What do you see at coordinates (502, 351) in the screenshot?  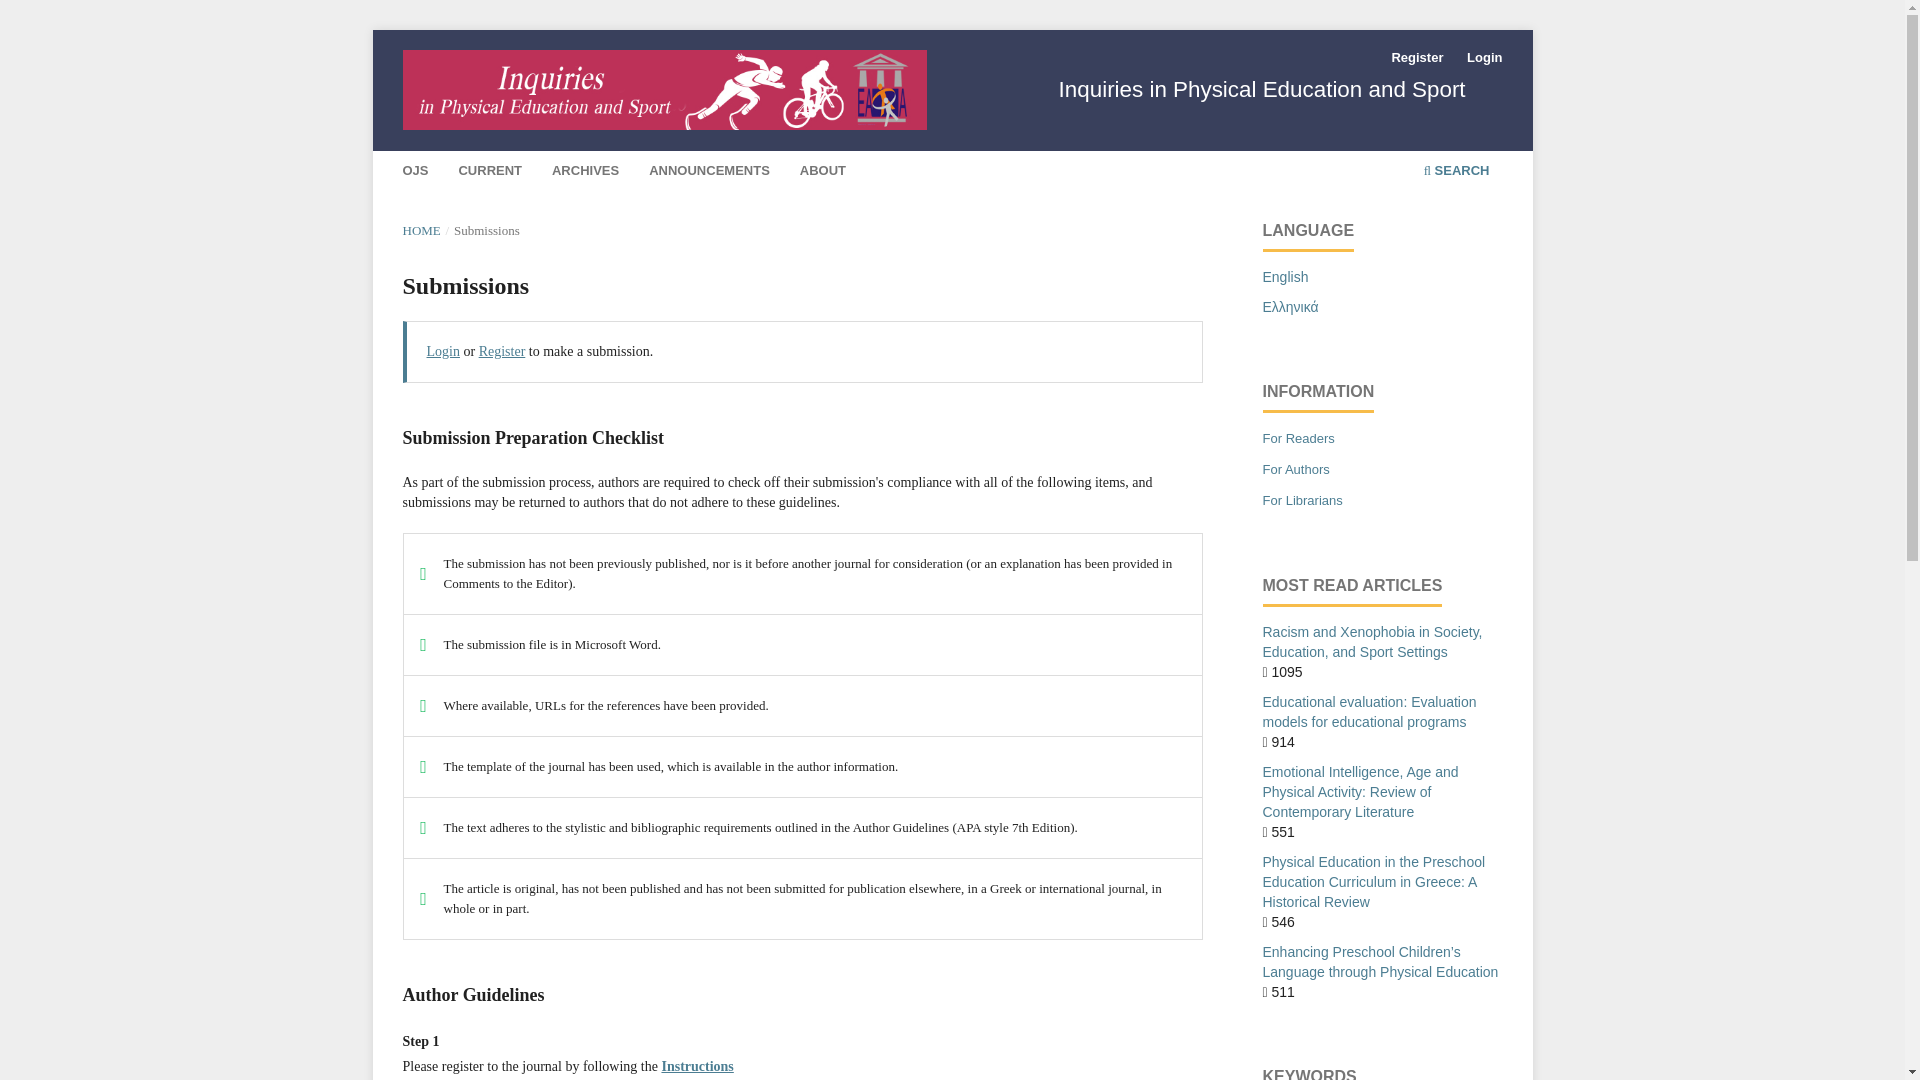 I see `Register` at bounding box center [502, 351].